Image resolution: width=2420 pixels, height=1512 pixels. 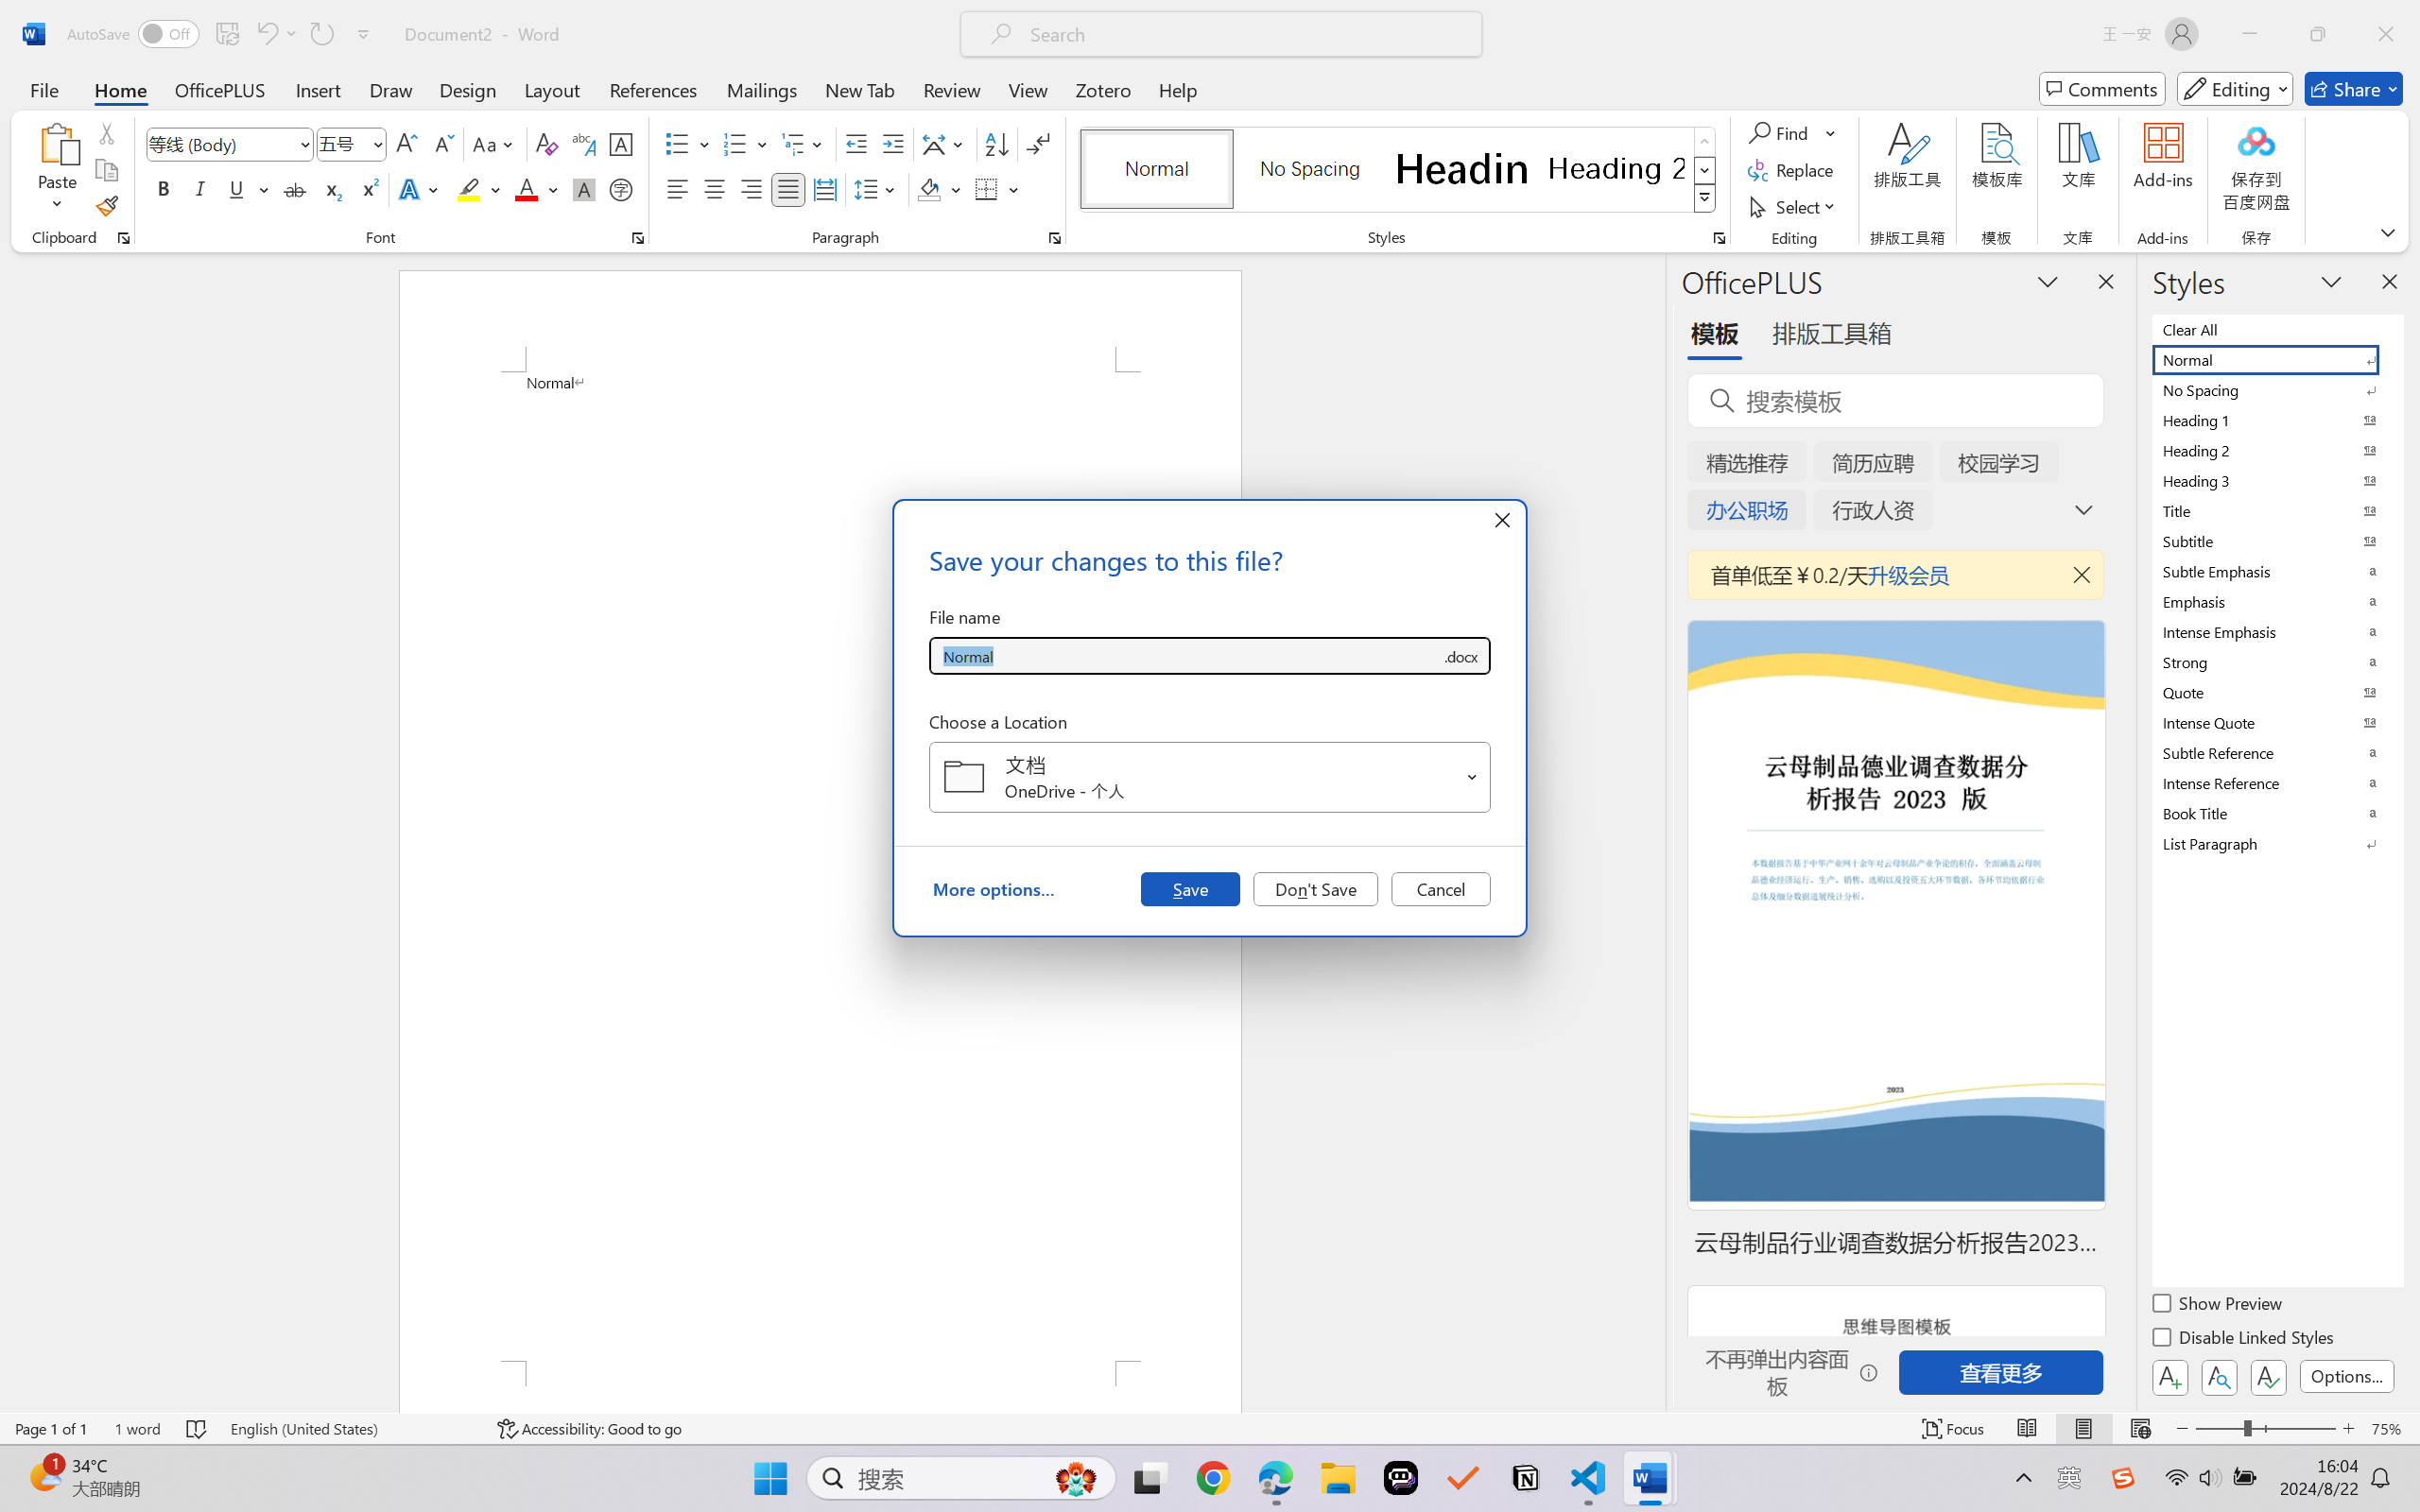 I want to click on Show Preview, so click(x=2219, y=1306).